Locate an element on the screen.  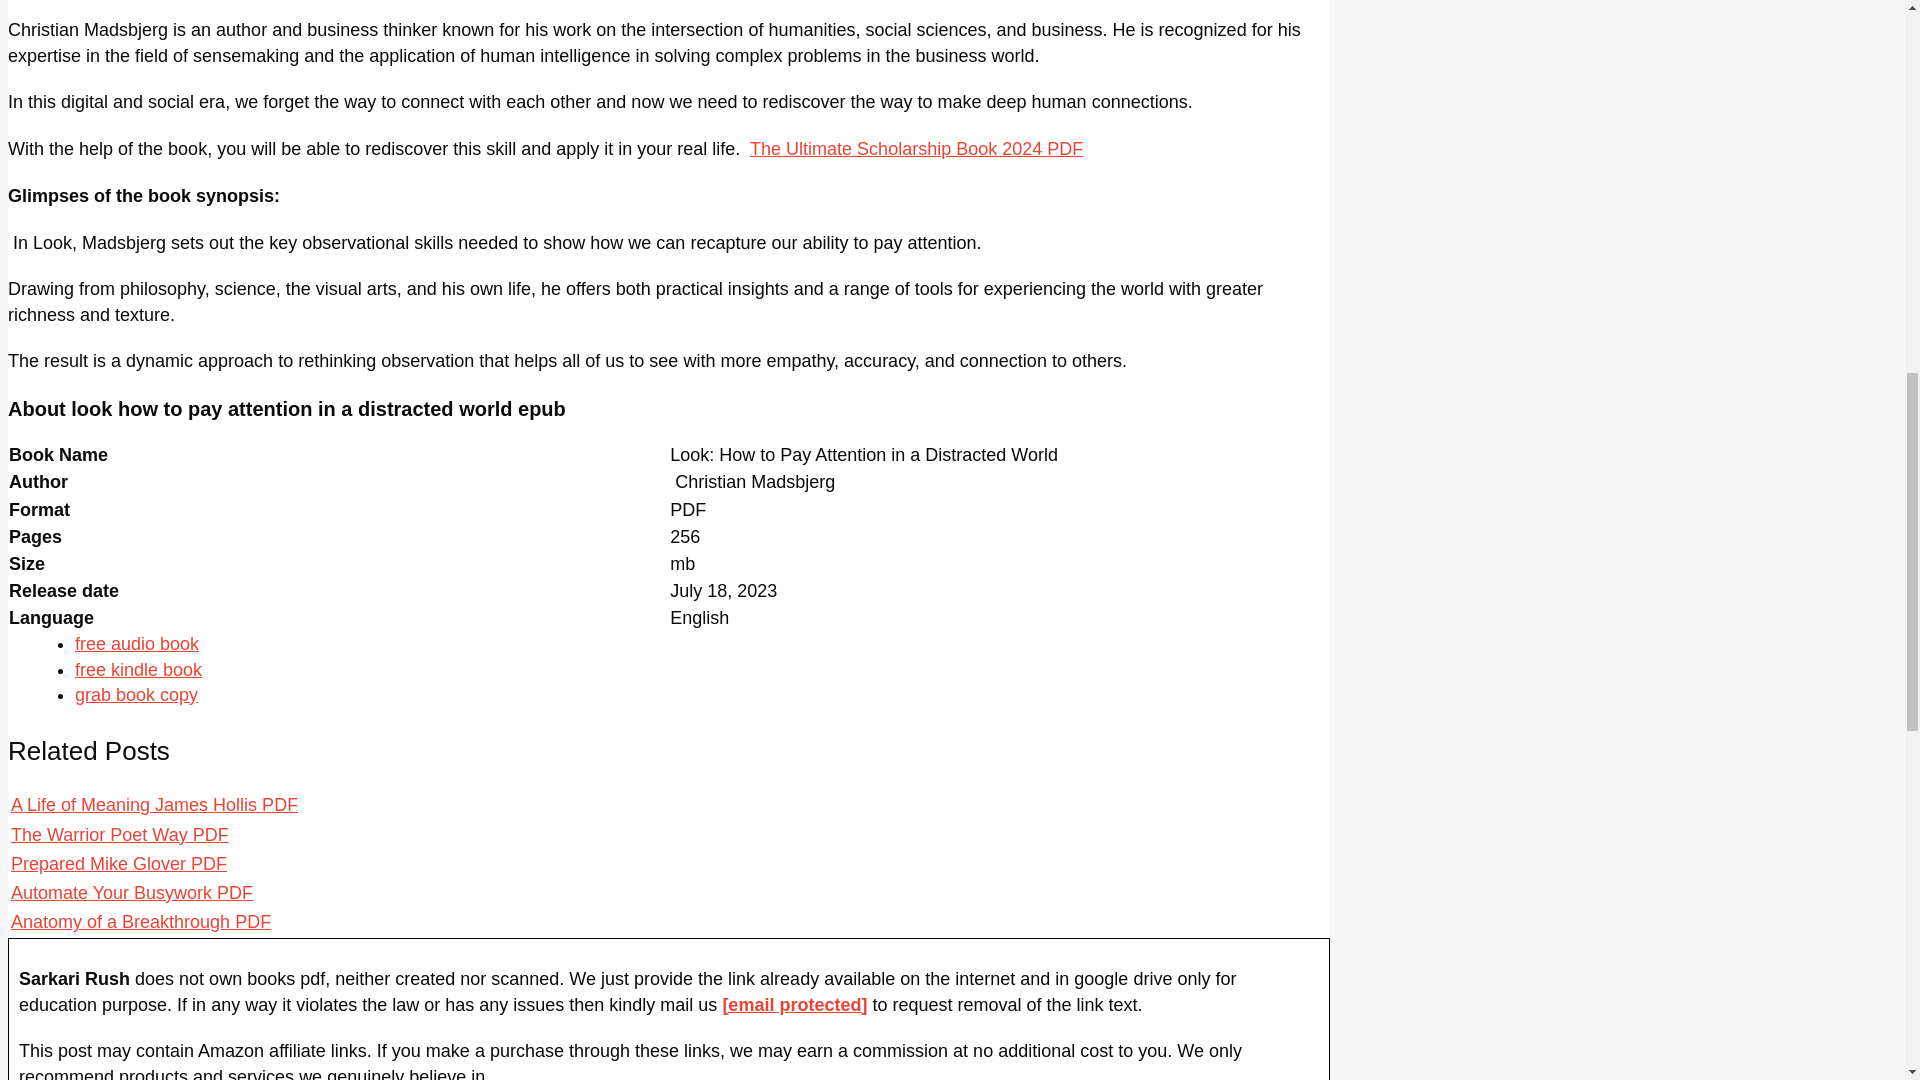
Automate Your Busywork PDF is located at coordinates (132, 892).